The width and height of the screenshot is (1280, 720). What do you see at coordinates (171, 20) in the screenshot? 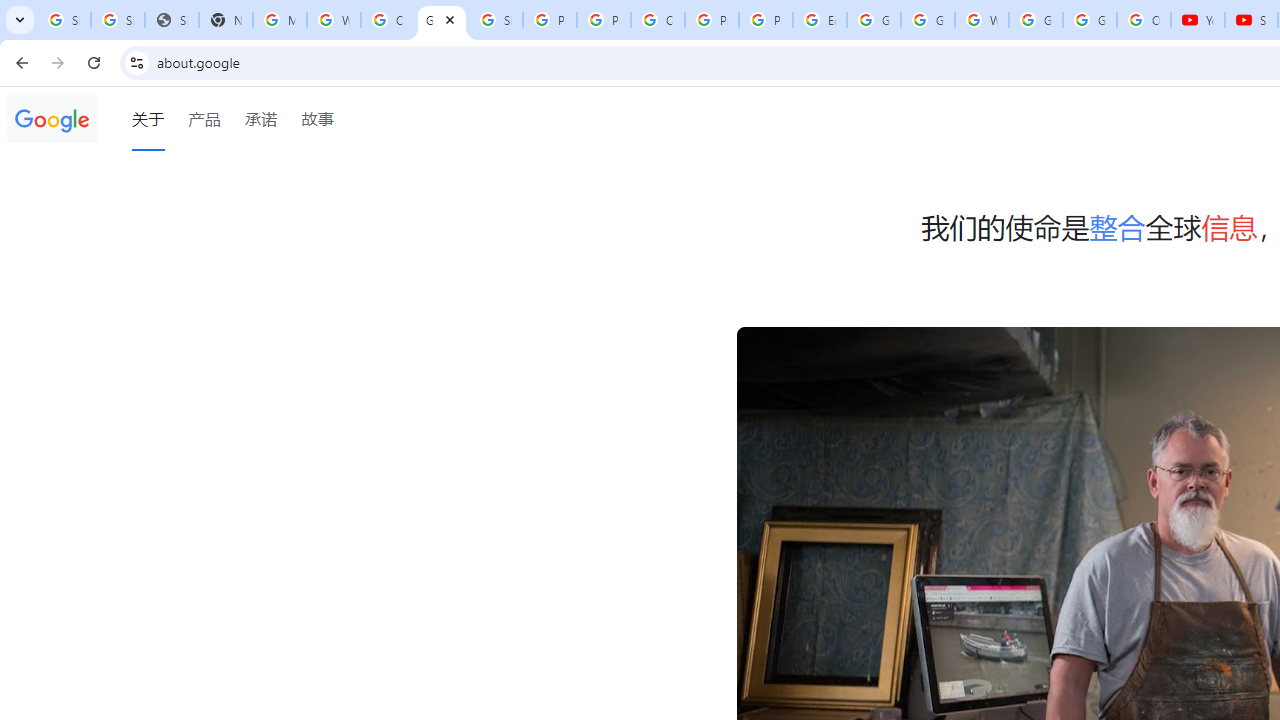
I see `Sign In - USA TODAY` at bounding box center [171, 20].